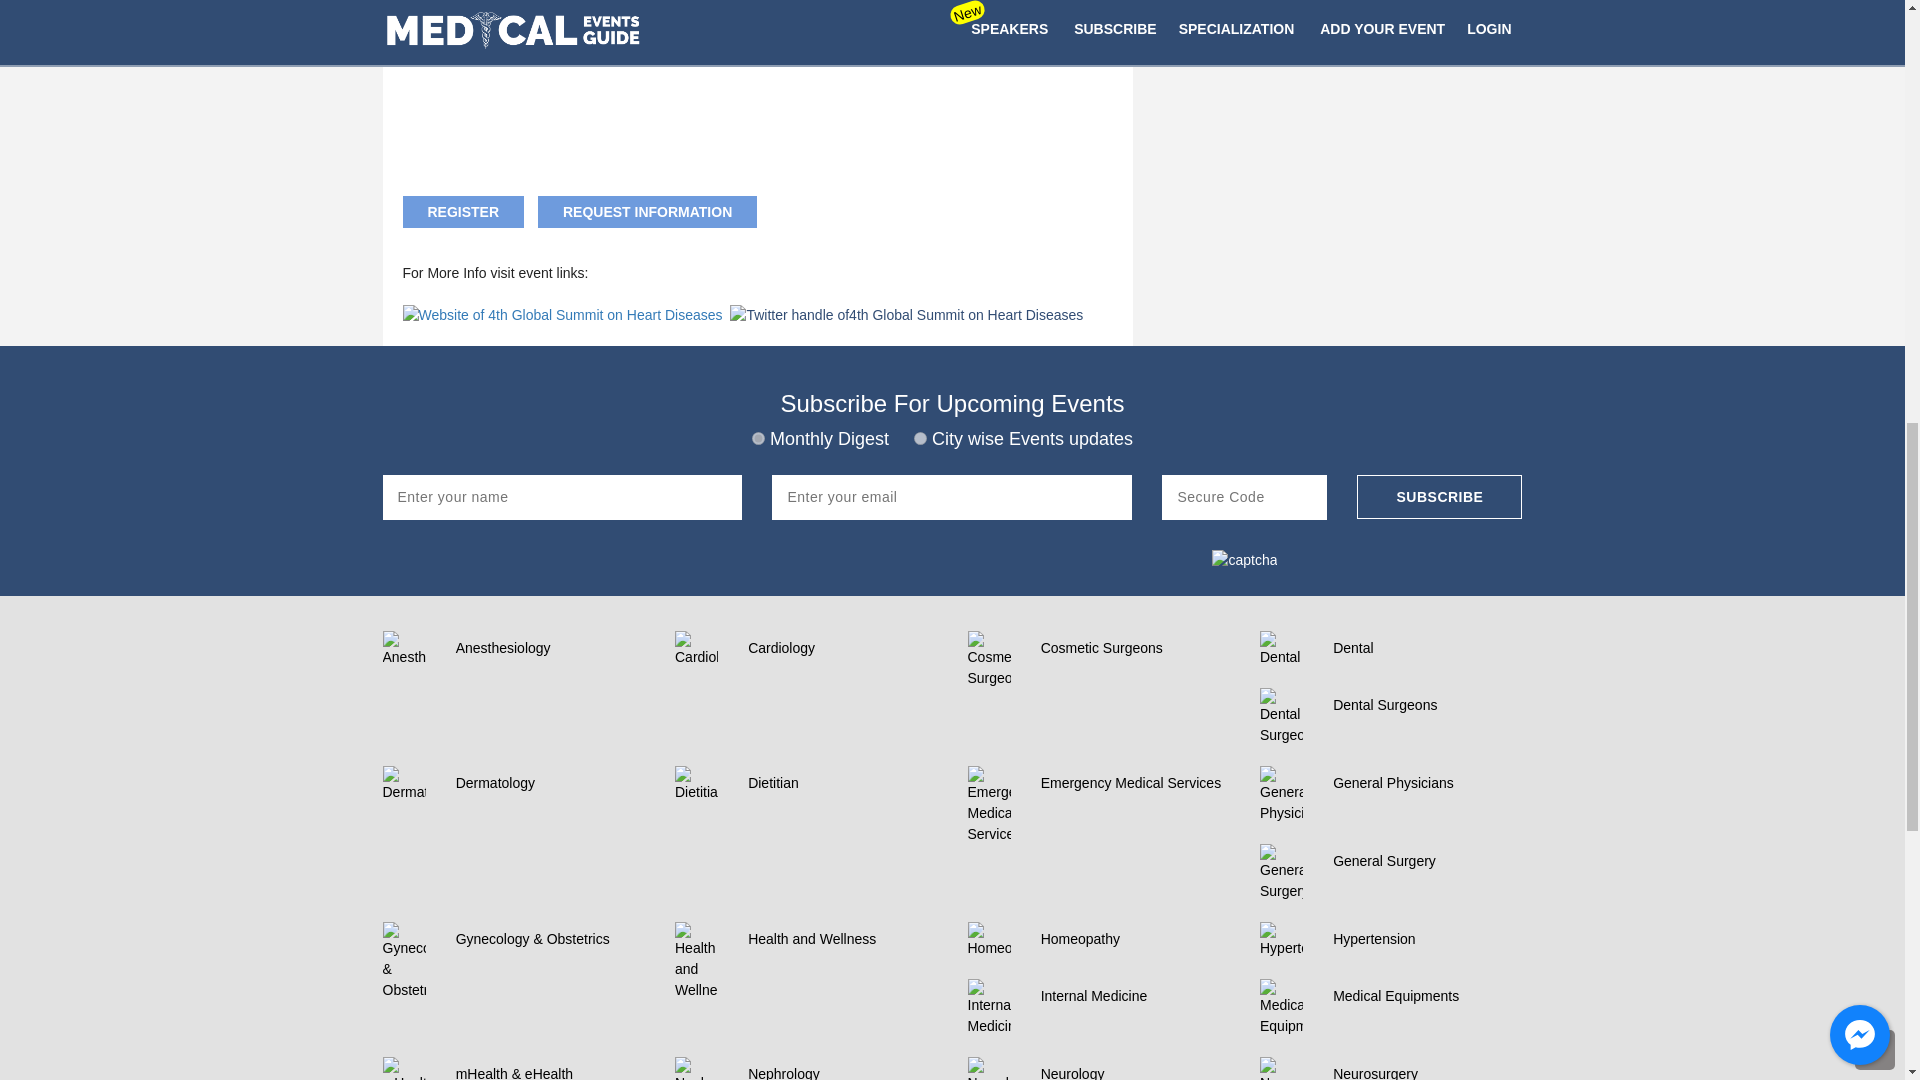  What do you see at coordinates (1427, 704) in the screenshot?
I see `Dental Surgeons` at bounding box center [1427, 704].